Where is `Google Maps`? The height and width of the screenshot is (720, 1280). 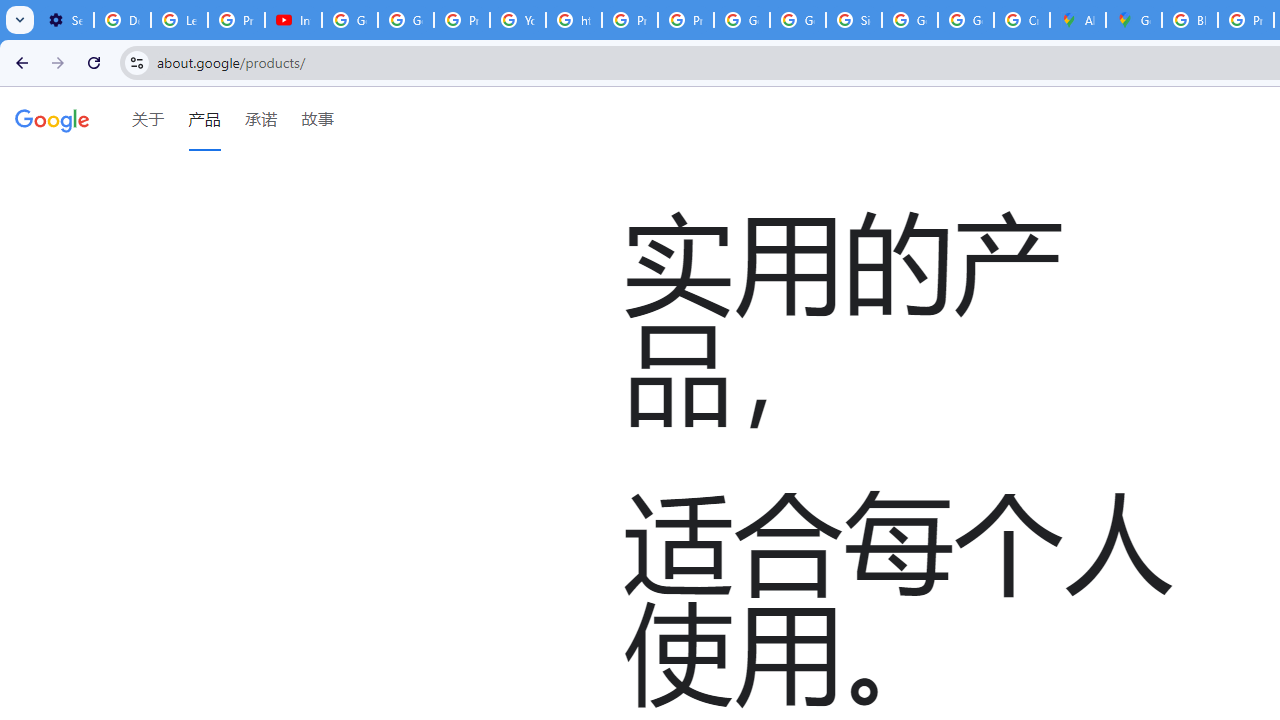 Google Maps is located at coordinates (1134, 20).